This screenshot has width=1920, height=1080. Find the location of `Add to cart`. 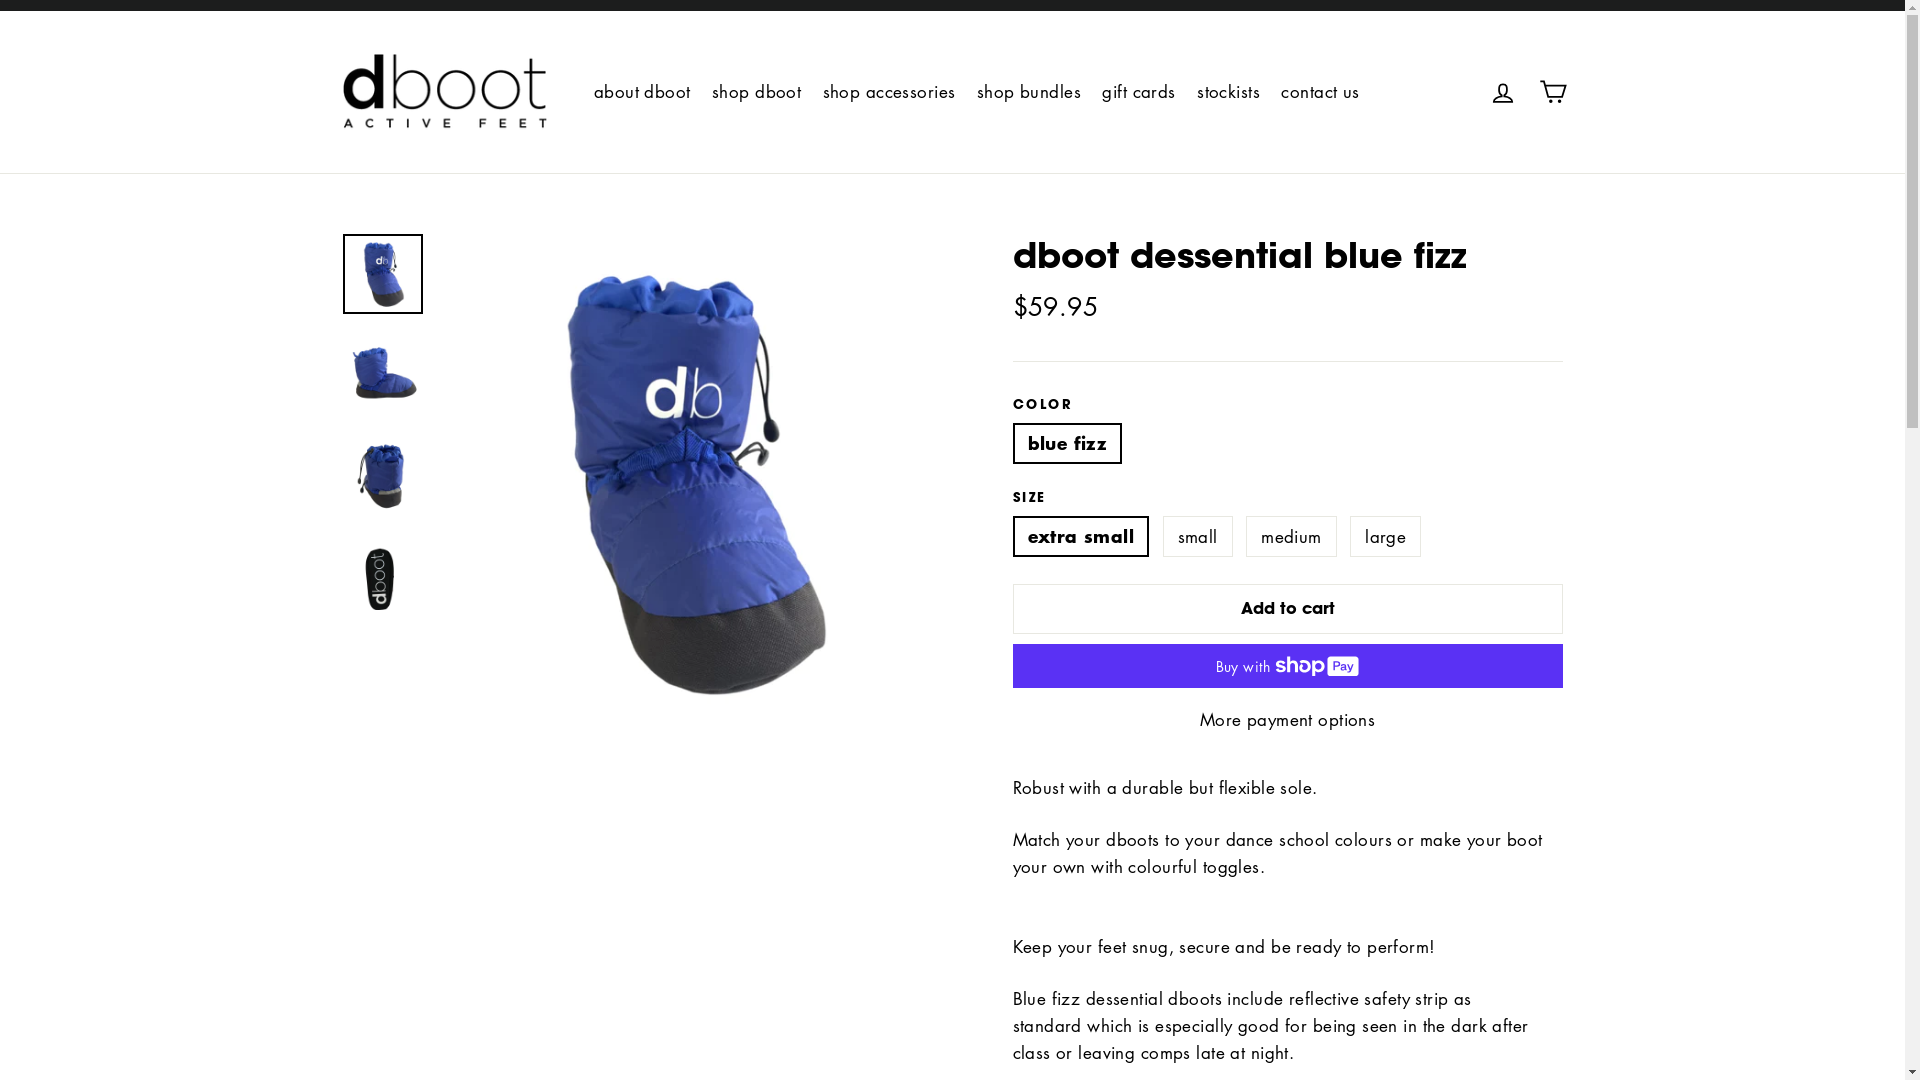

Add to cart is located at coordinates (1287, 609).